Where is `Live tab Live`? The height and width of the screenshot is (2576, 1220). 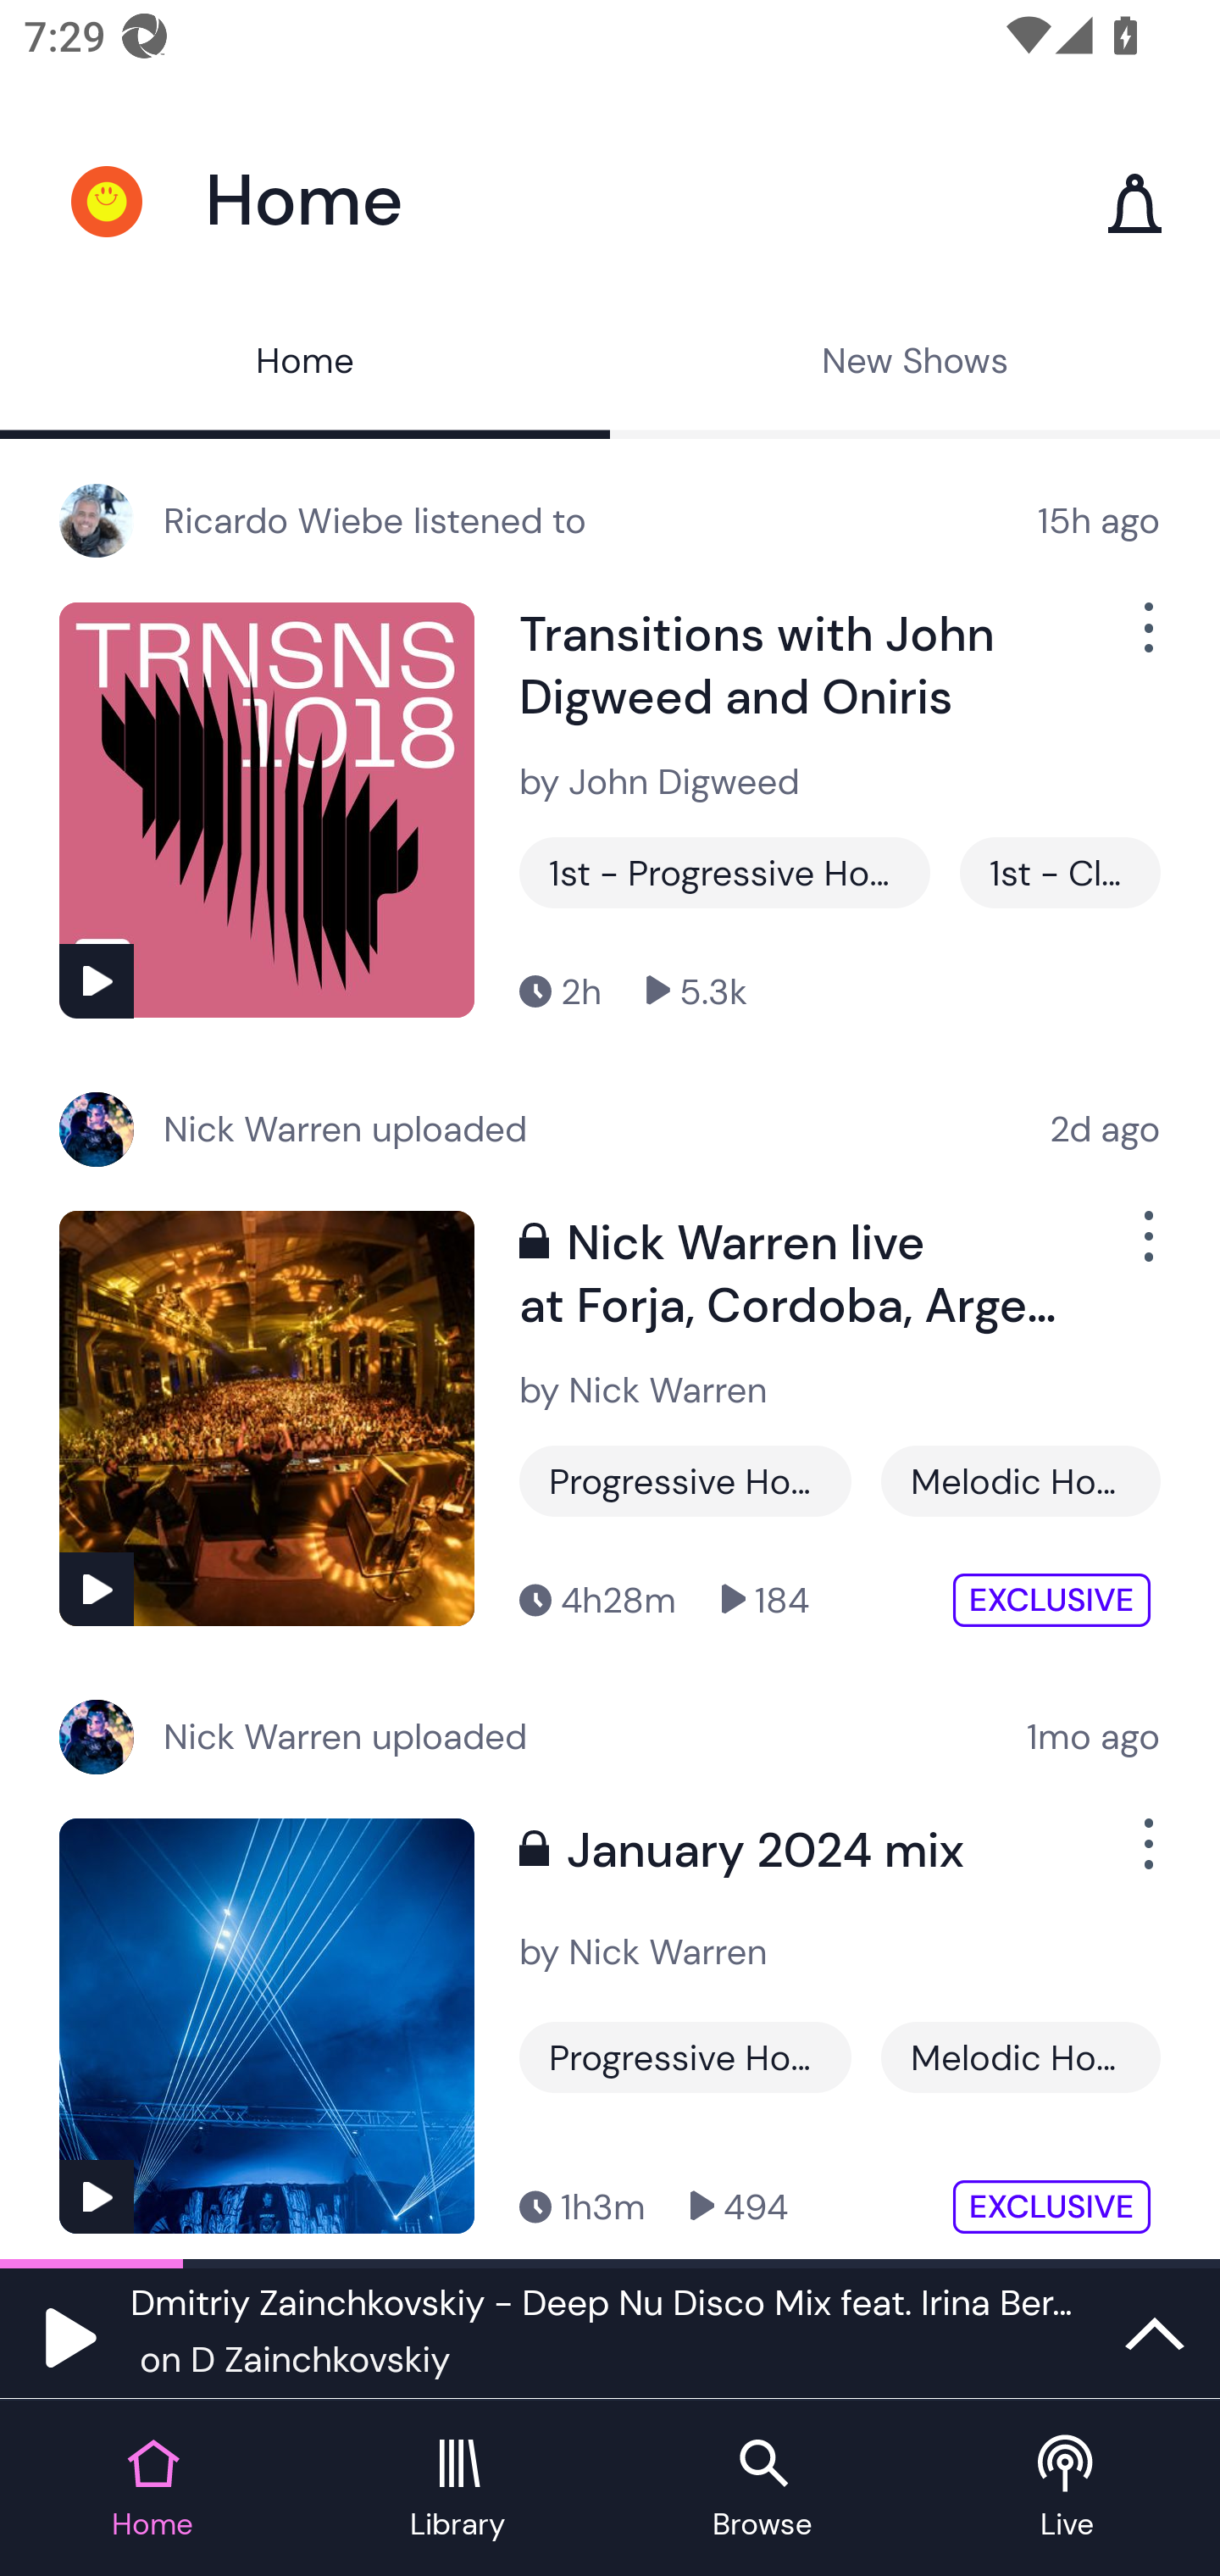 Live tab Live is located at coordinates (1067, 2490).